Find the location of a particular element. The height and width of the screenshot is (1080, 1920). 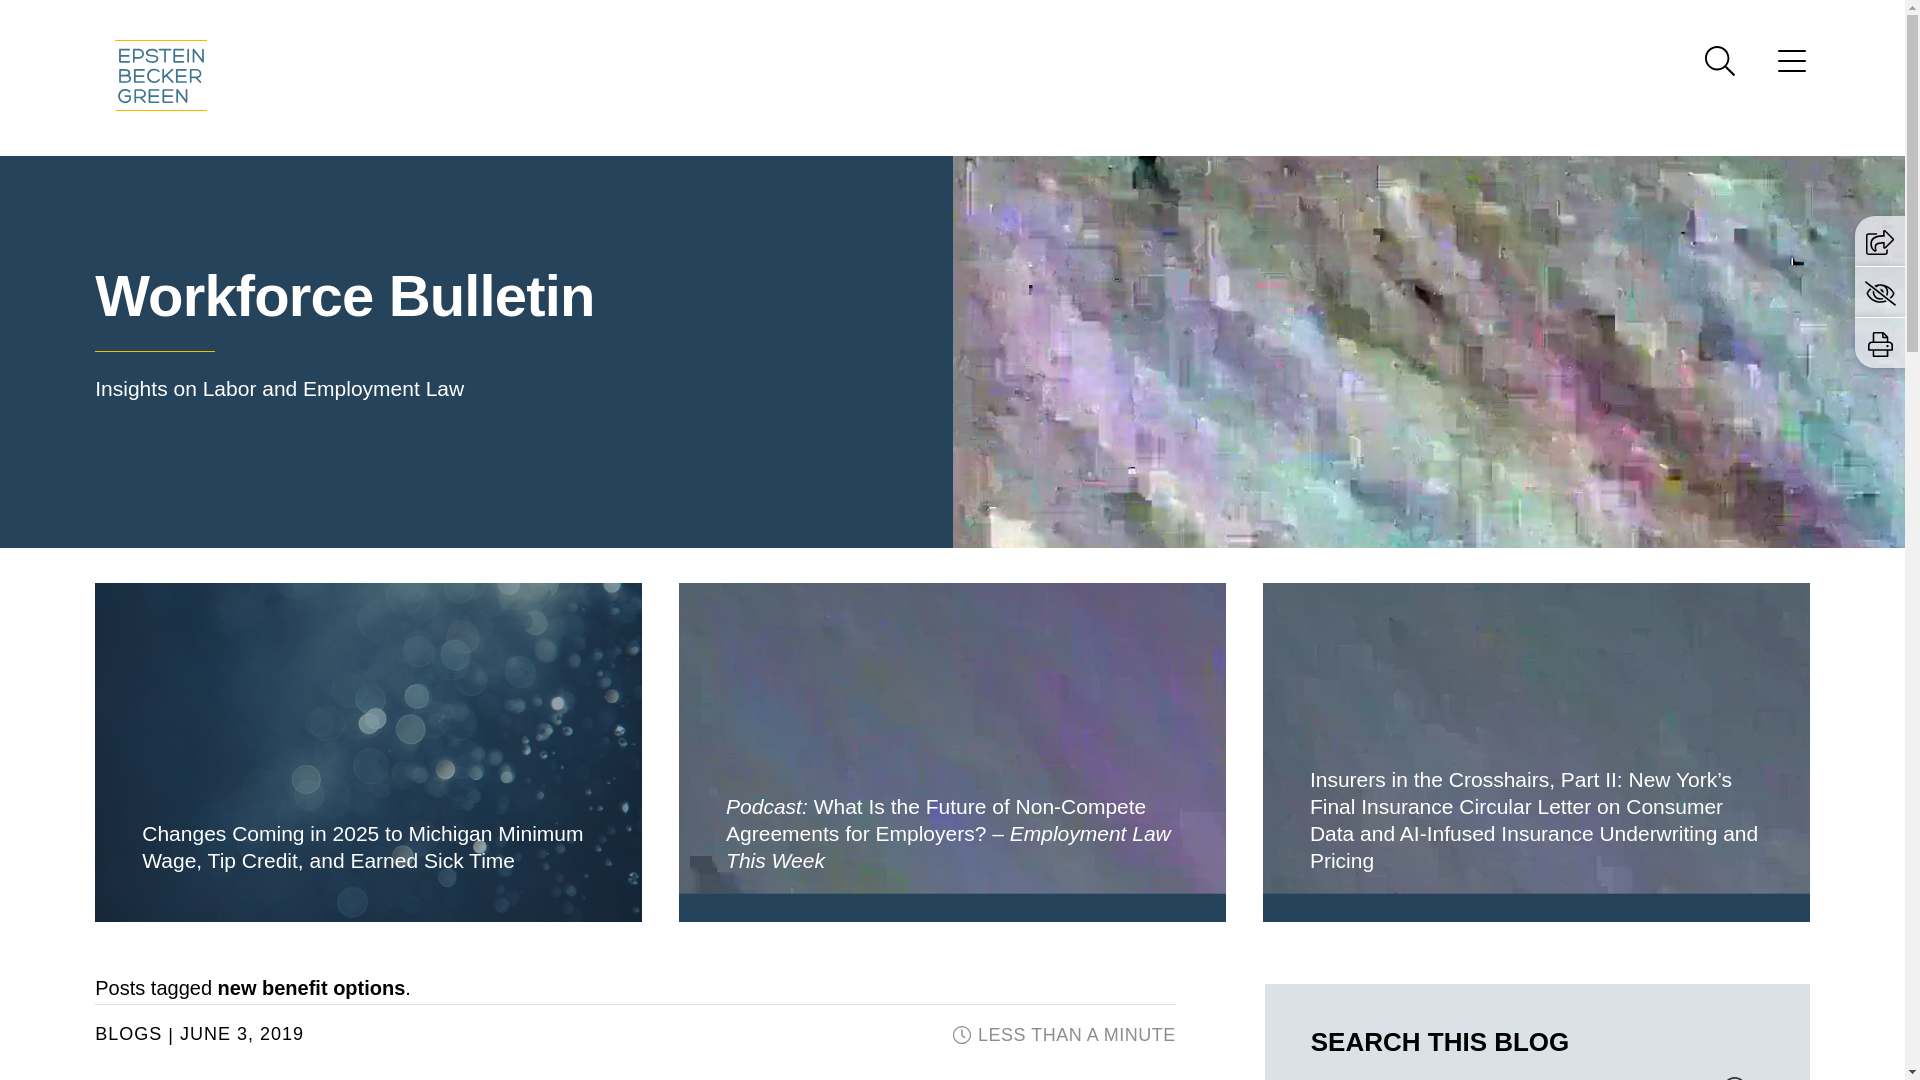

Menu is located at coordinates (1792, 67).